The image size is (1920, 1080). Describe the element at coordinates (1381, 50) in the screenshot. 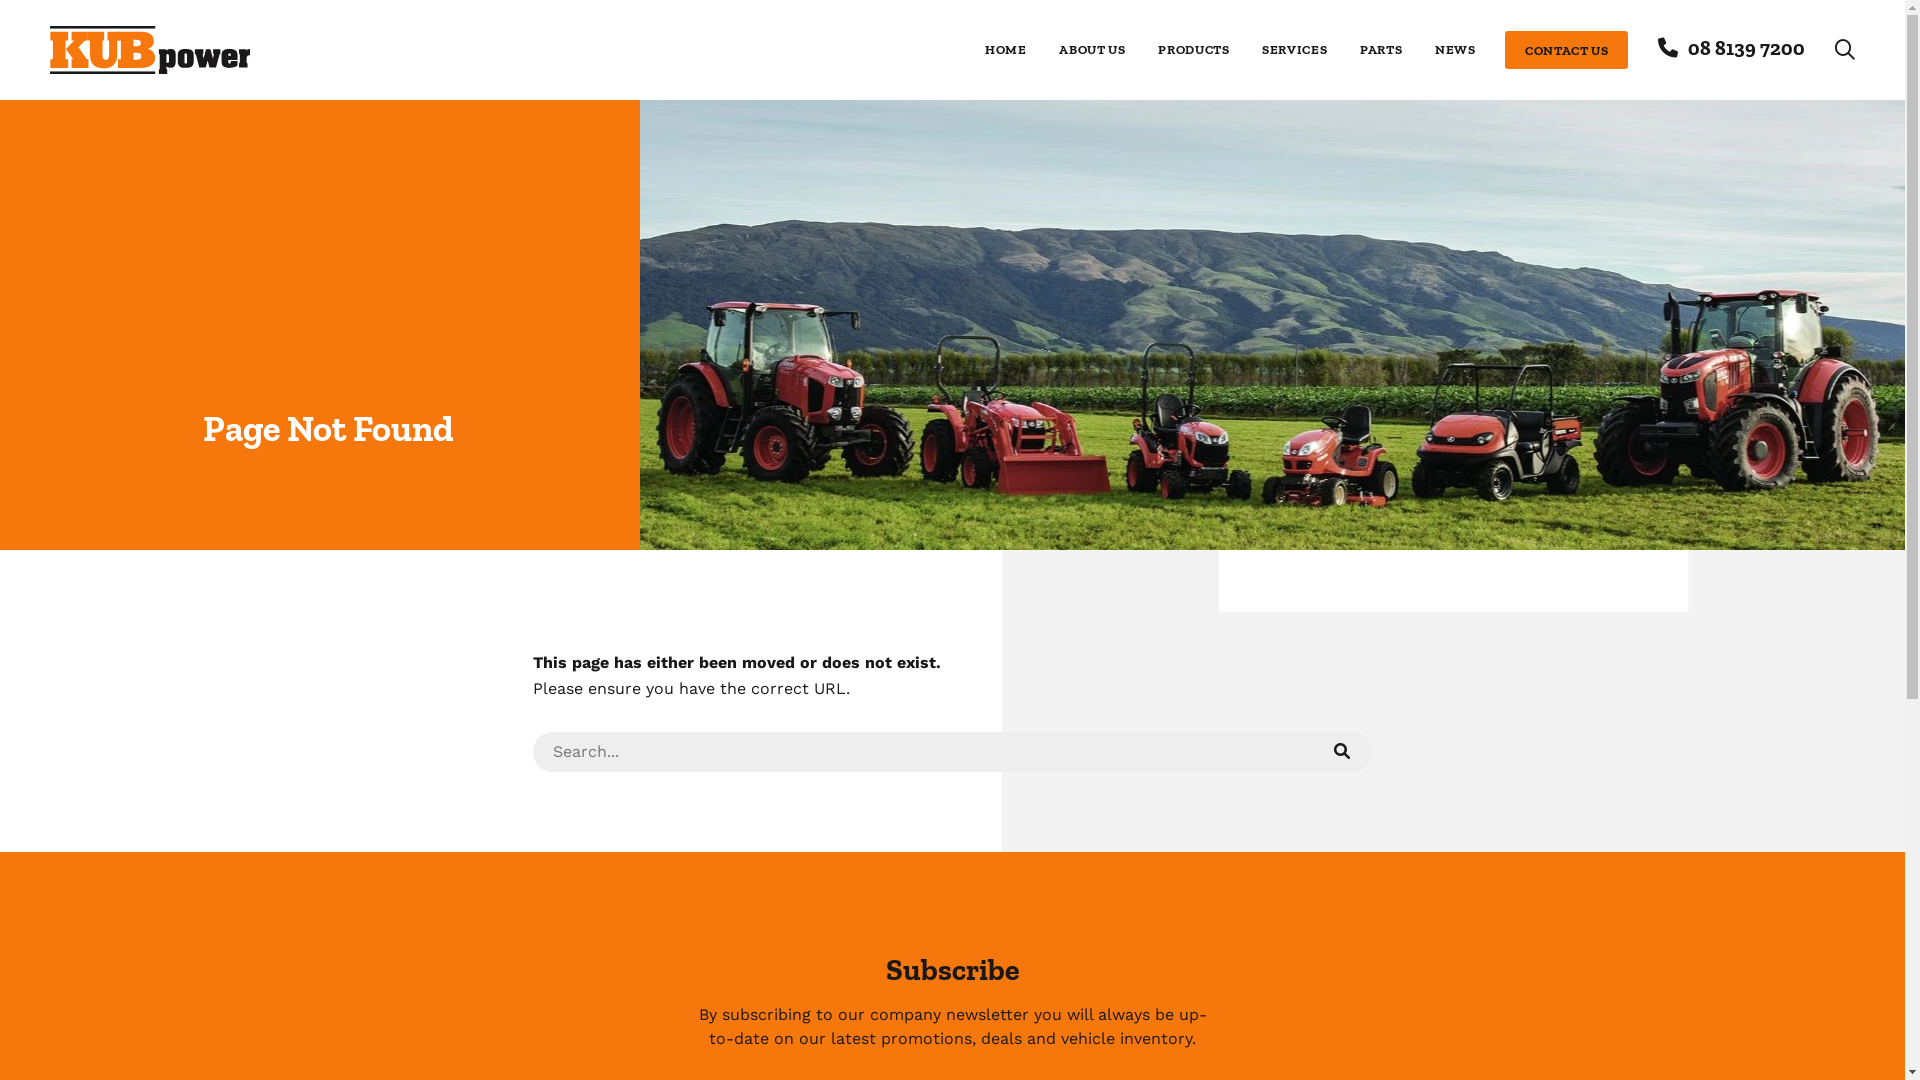

I see `PARTS` at that location.